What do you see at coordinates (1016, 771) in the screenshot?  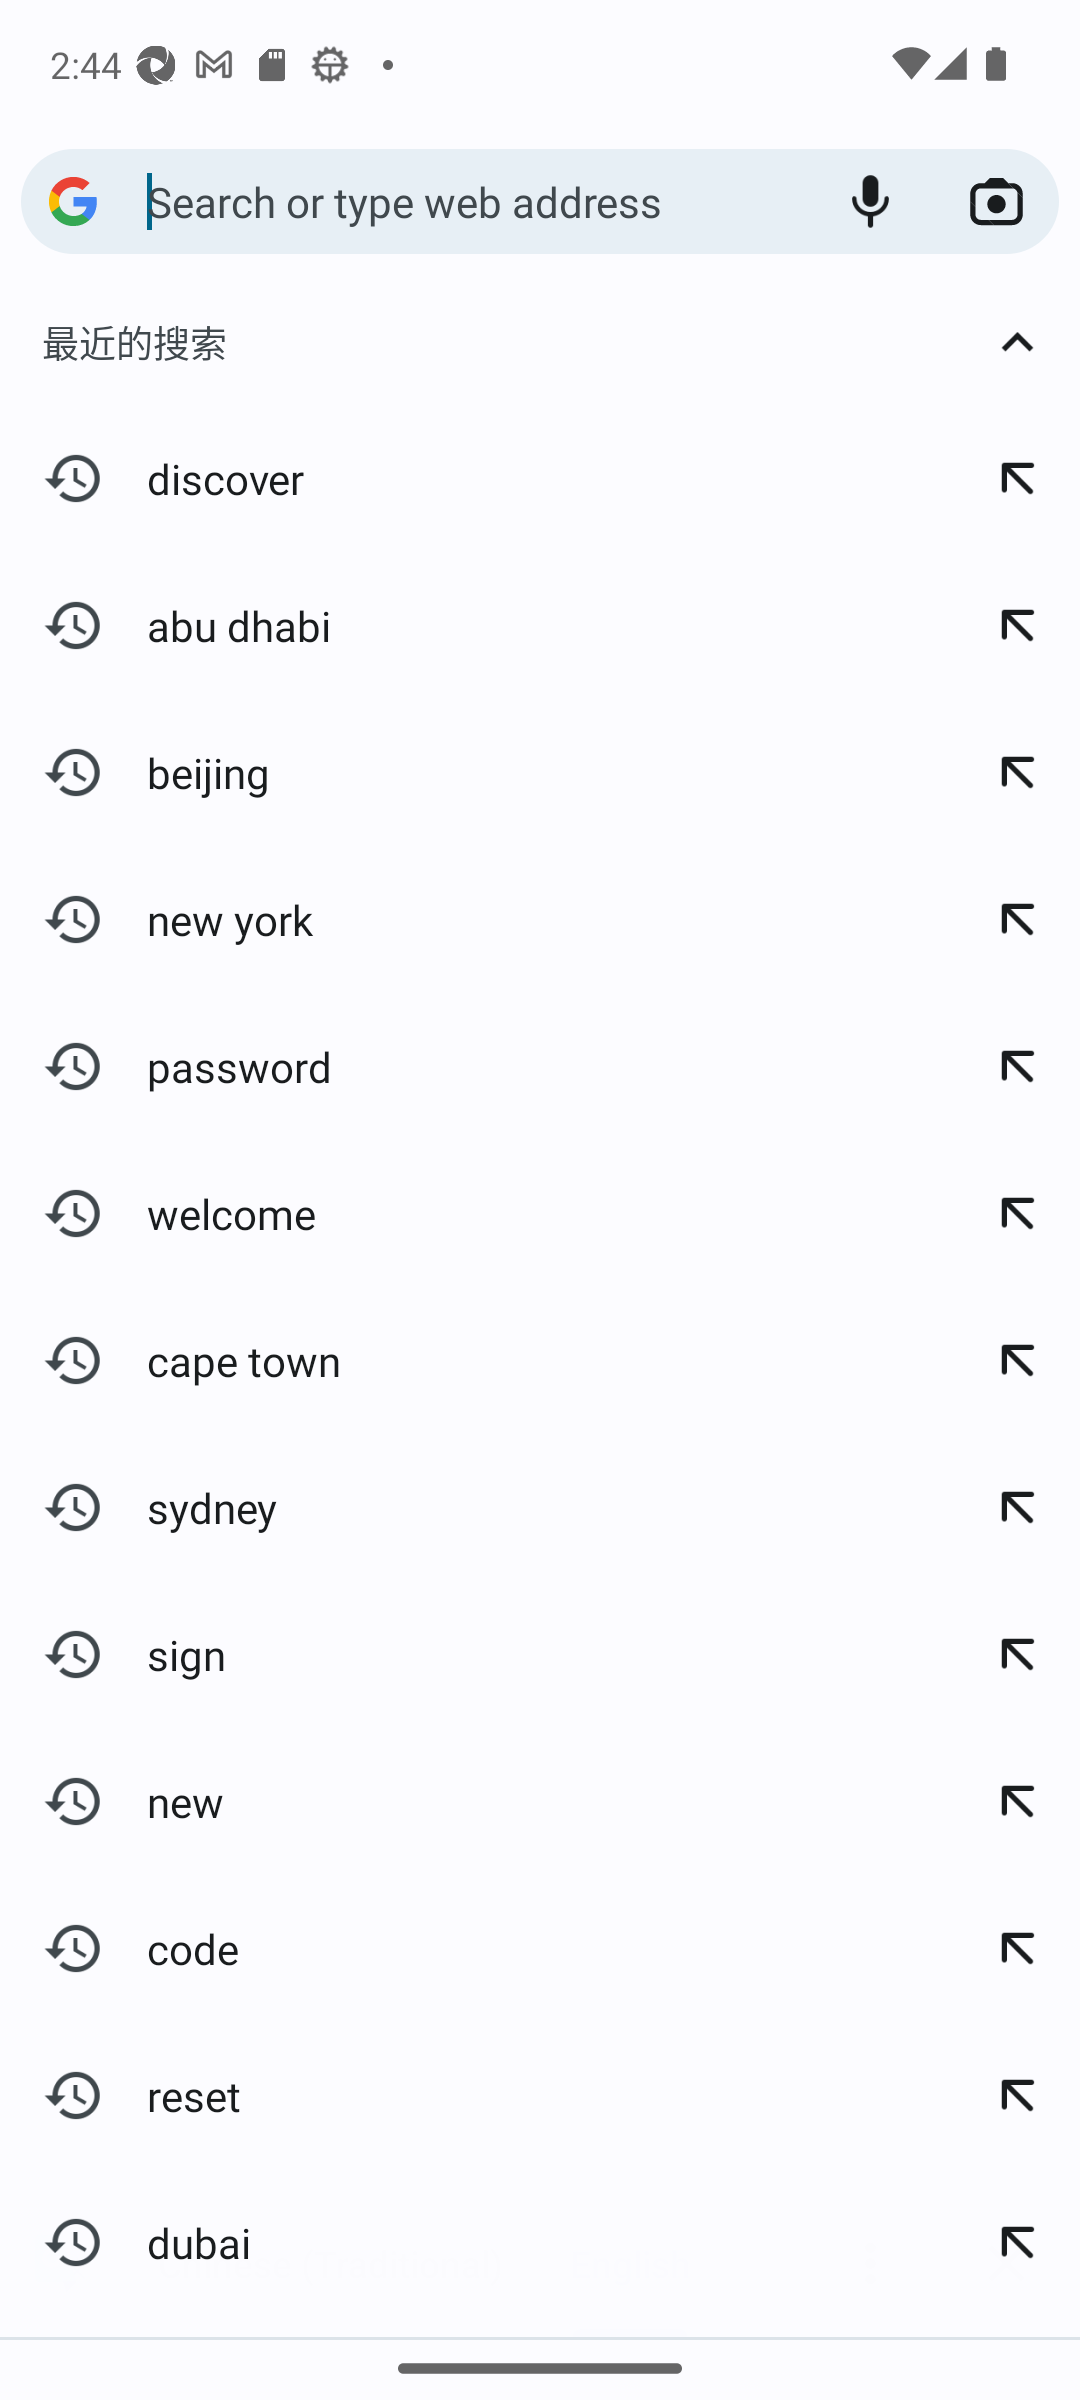 I see `Refine: beijing` at bounding box center [1016, 771].